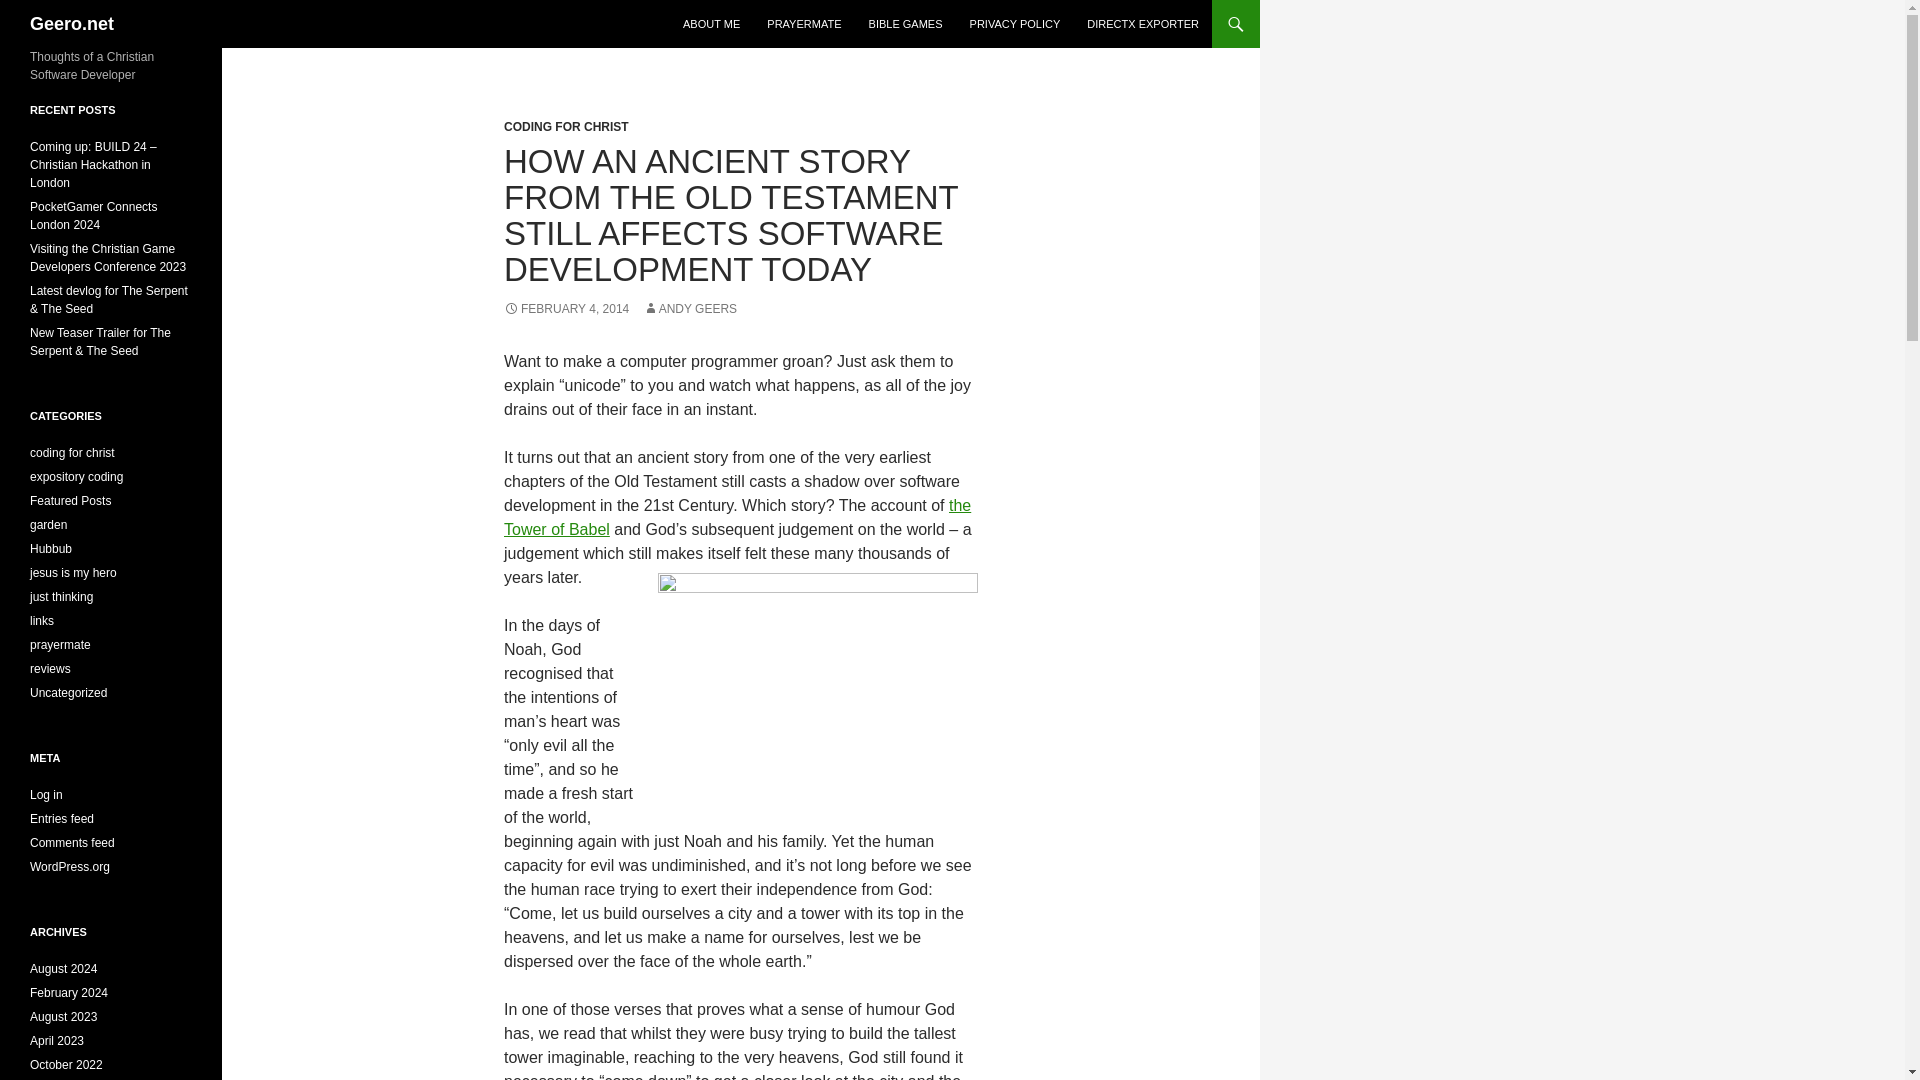 The width and height of the screenshot is (1920, 1080). I want to click on Hubbub, so click(51, 549).